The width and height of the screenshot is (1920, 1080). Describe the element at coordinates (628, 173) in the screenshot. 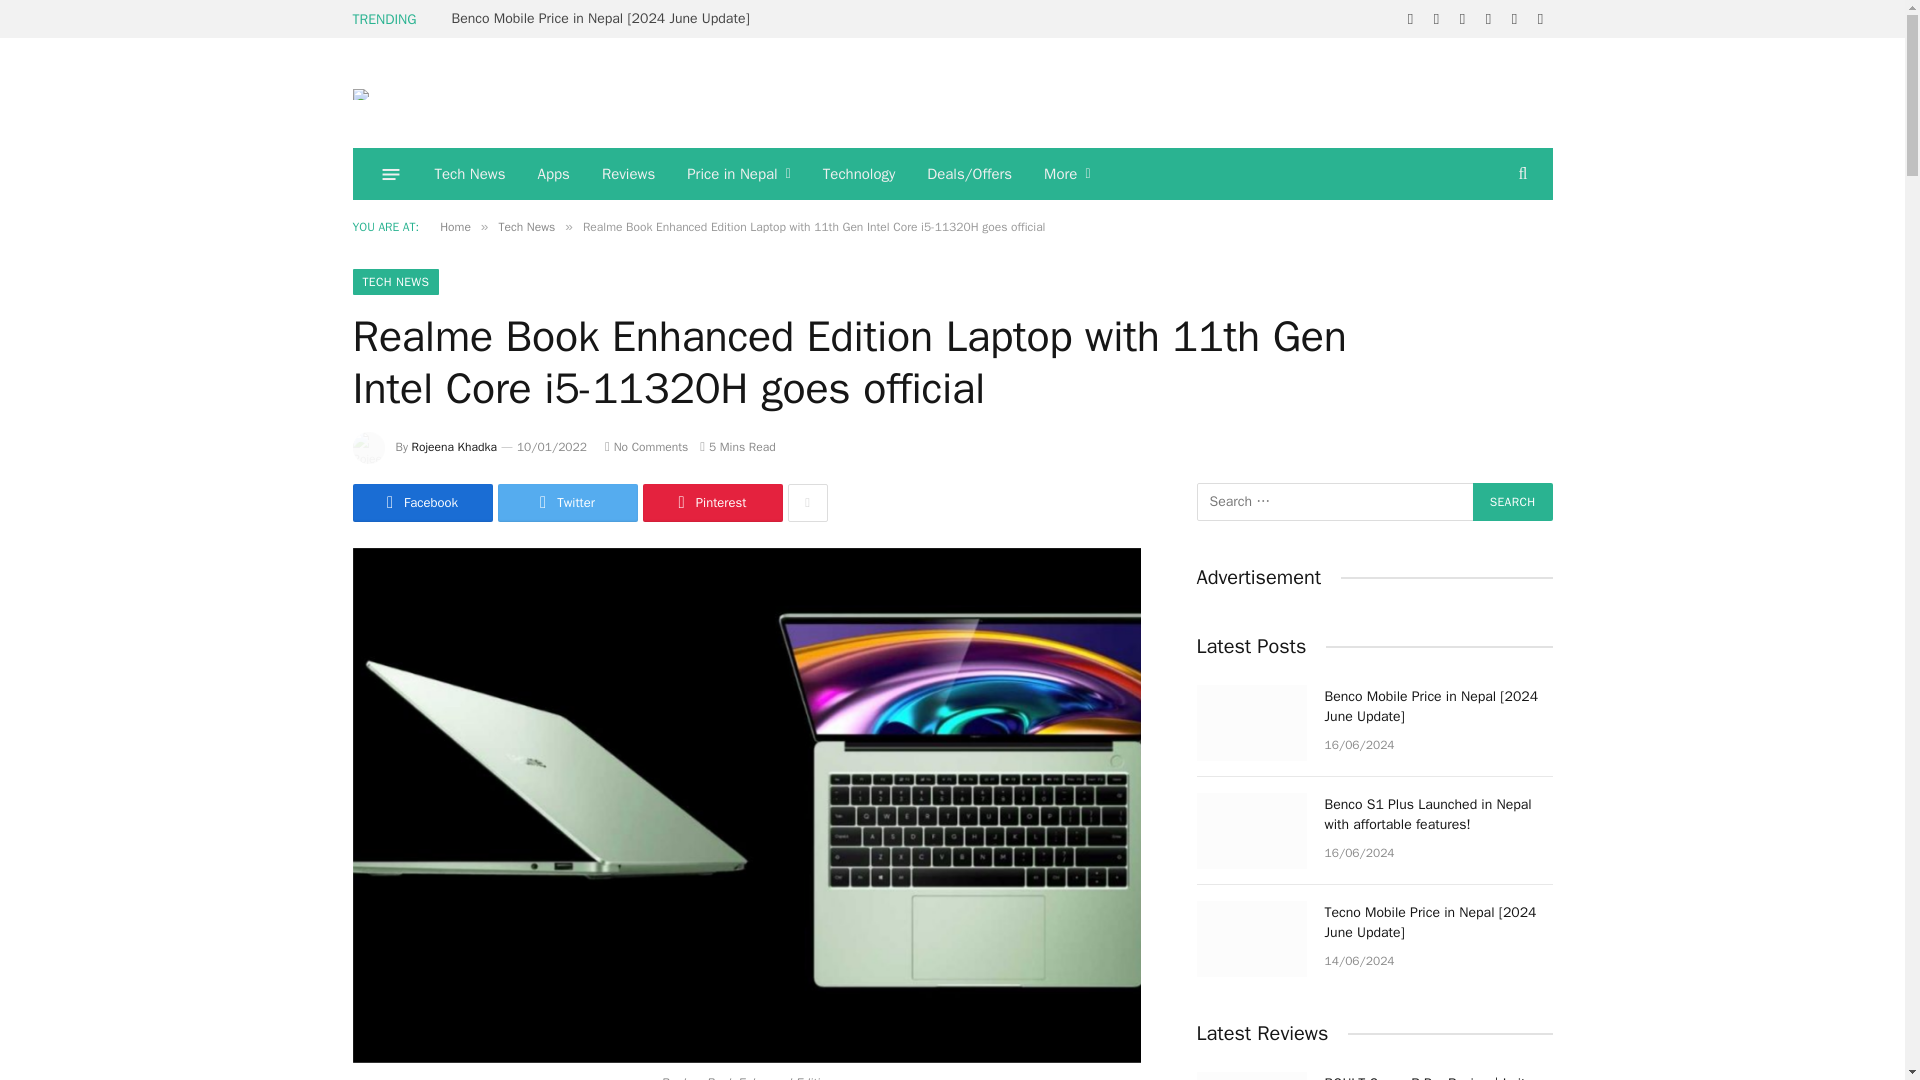

I see `Reviews` at that location.